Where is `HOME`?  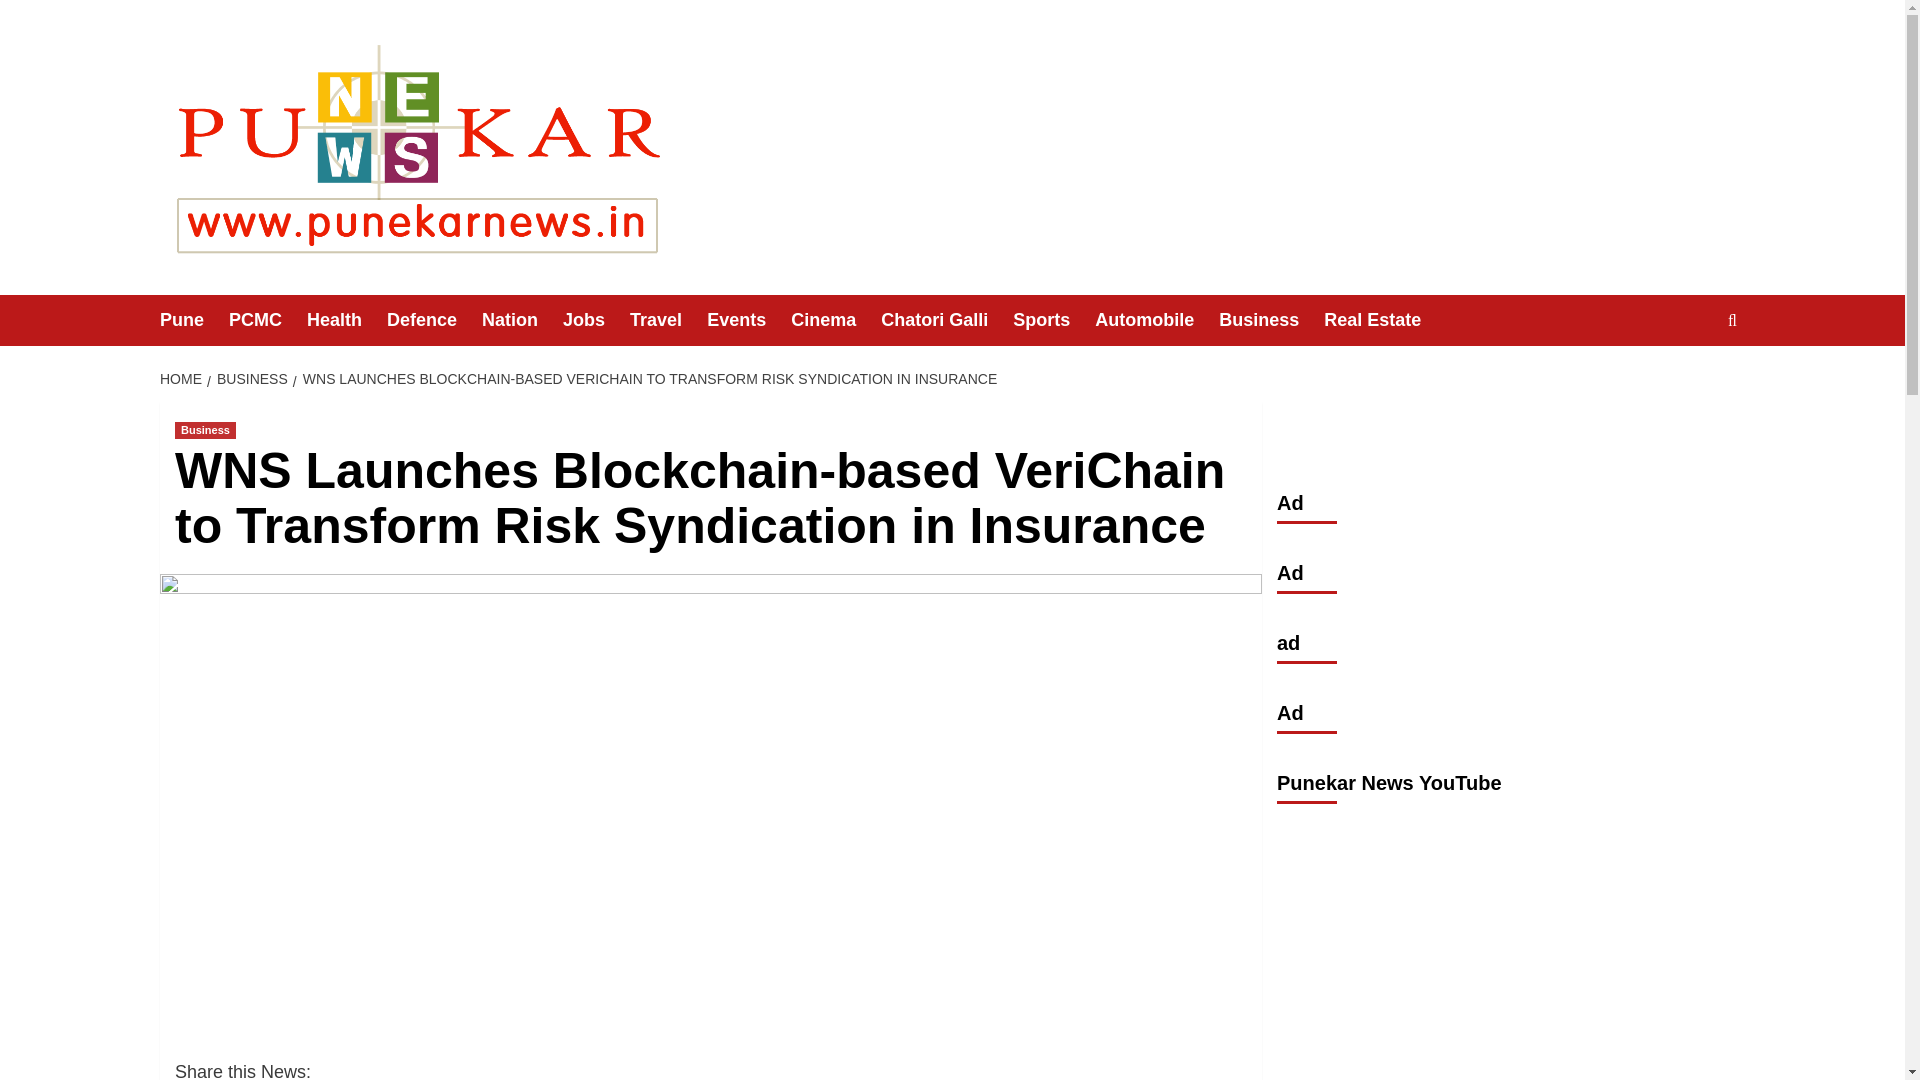
HOME is located at coordinates (183, 378).